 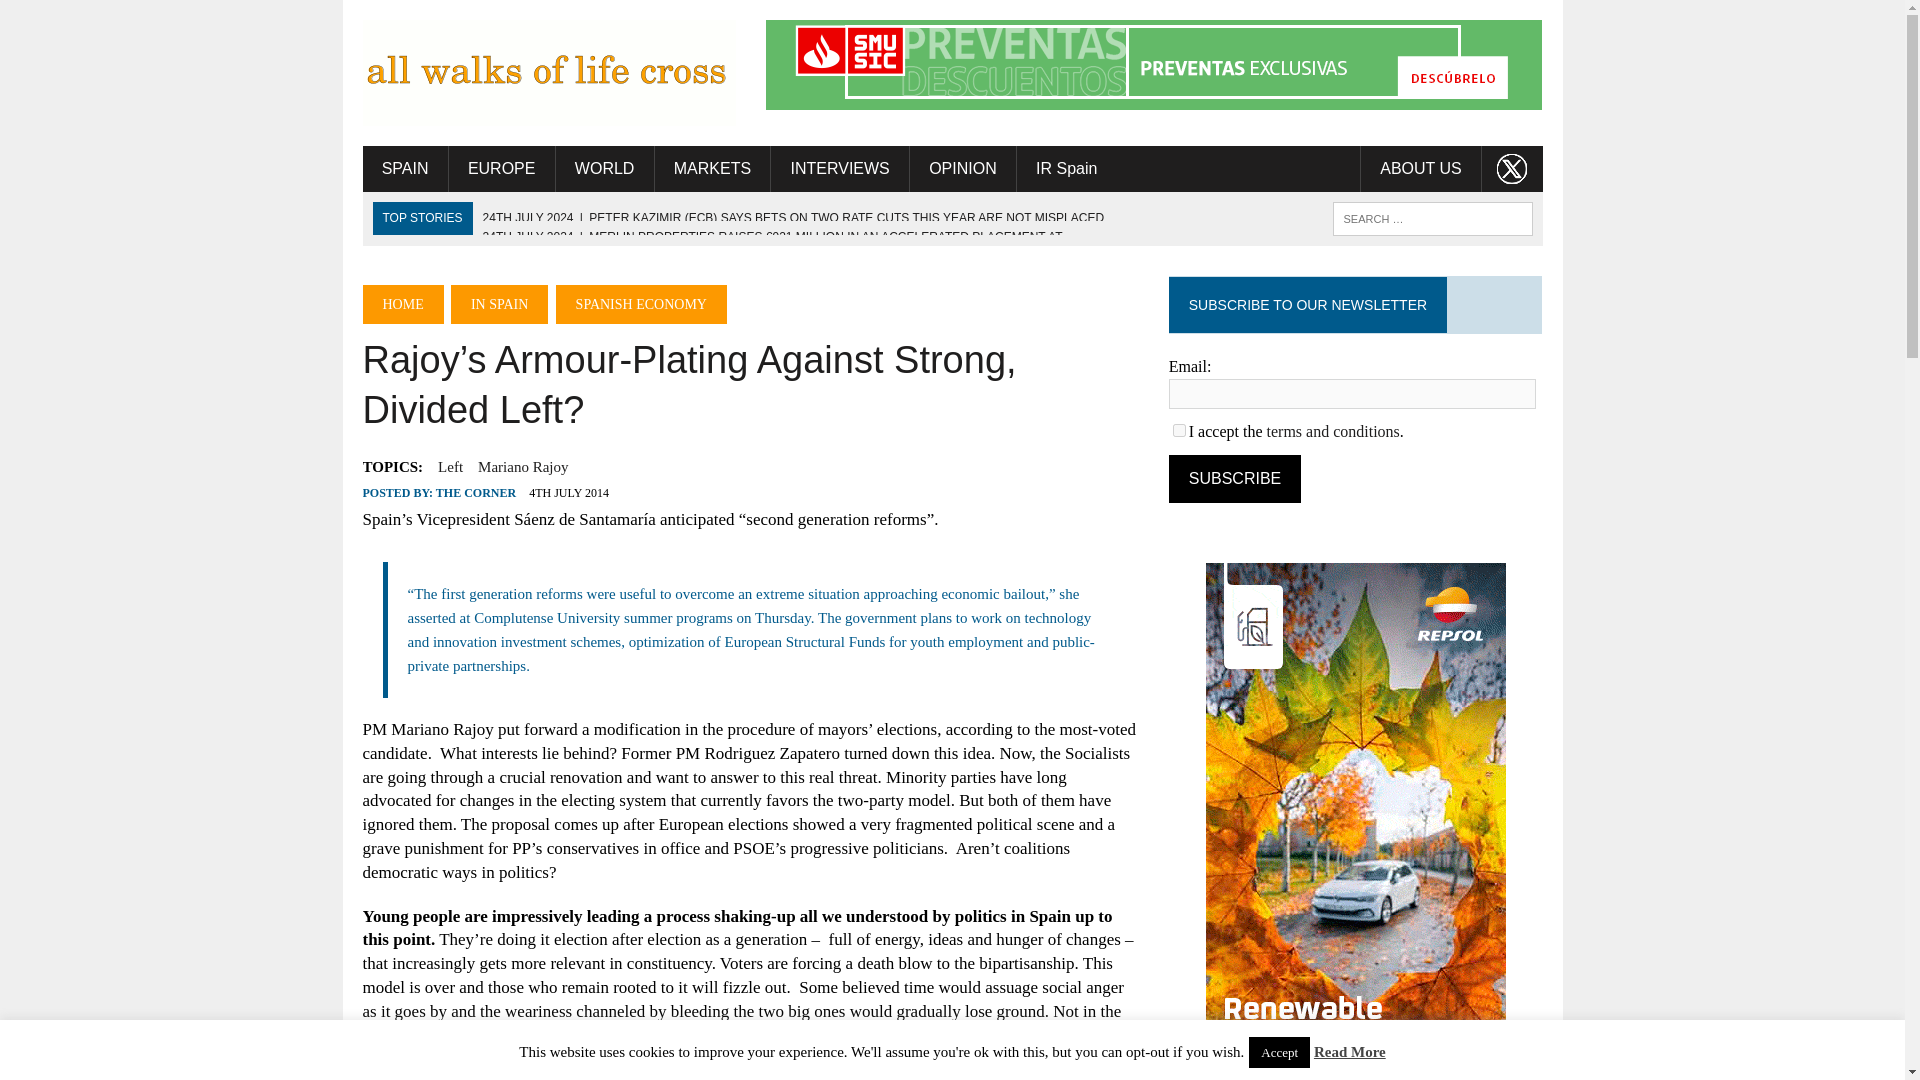 What do you see at coordinates (1180, 430) in the screenshot?
I see `I accept the terms and conditions.` at bounding box center [1180, 430].